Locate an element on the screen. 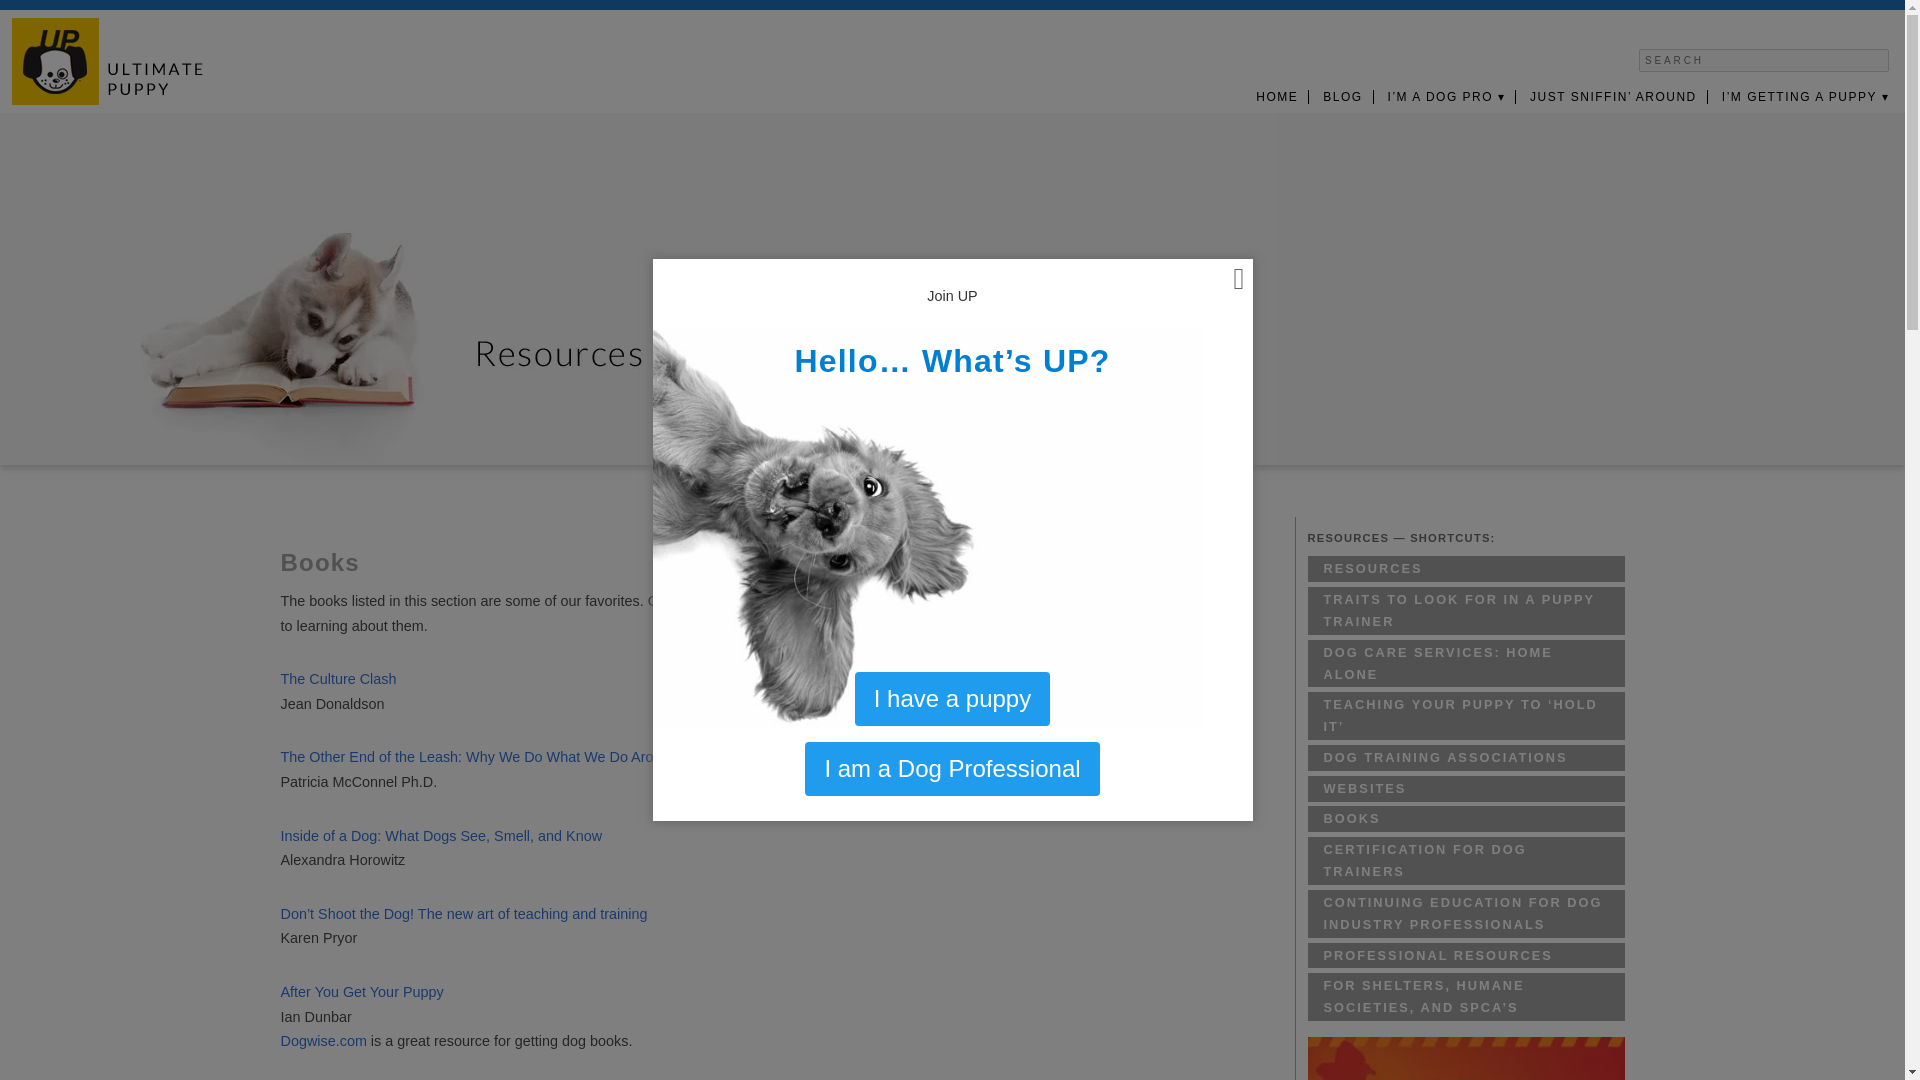  DOG TRAINING ASSOCIATIONS is located at coordinates (1466, 758).